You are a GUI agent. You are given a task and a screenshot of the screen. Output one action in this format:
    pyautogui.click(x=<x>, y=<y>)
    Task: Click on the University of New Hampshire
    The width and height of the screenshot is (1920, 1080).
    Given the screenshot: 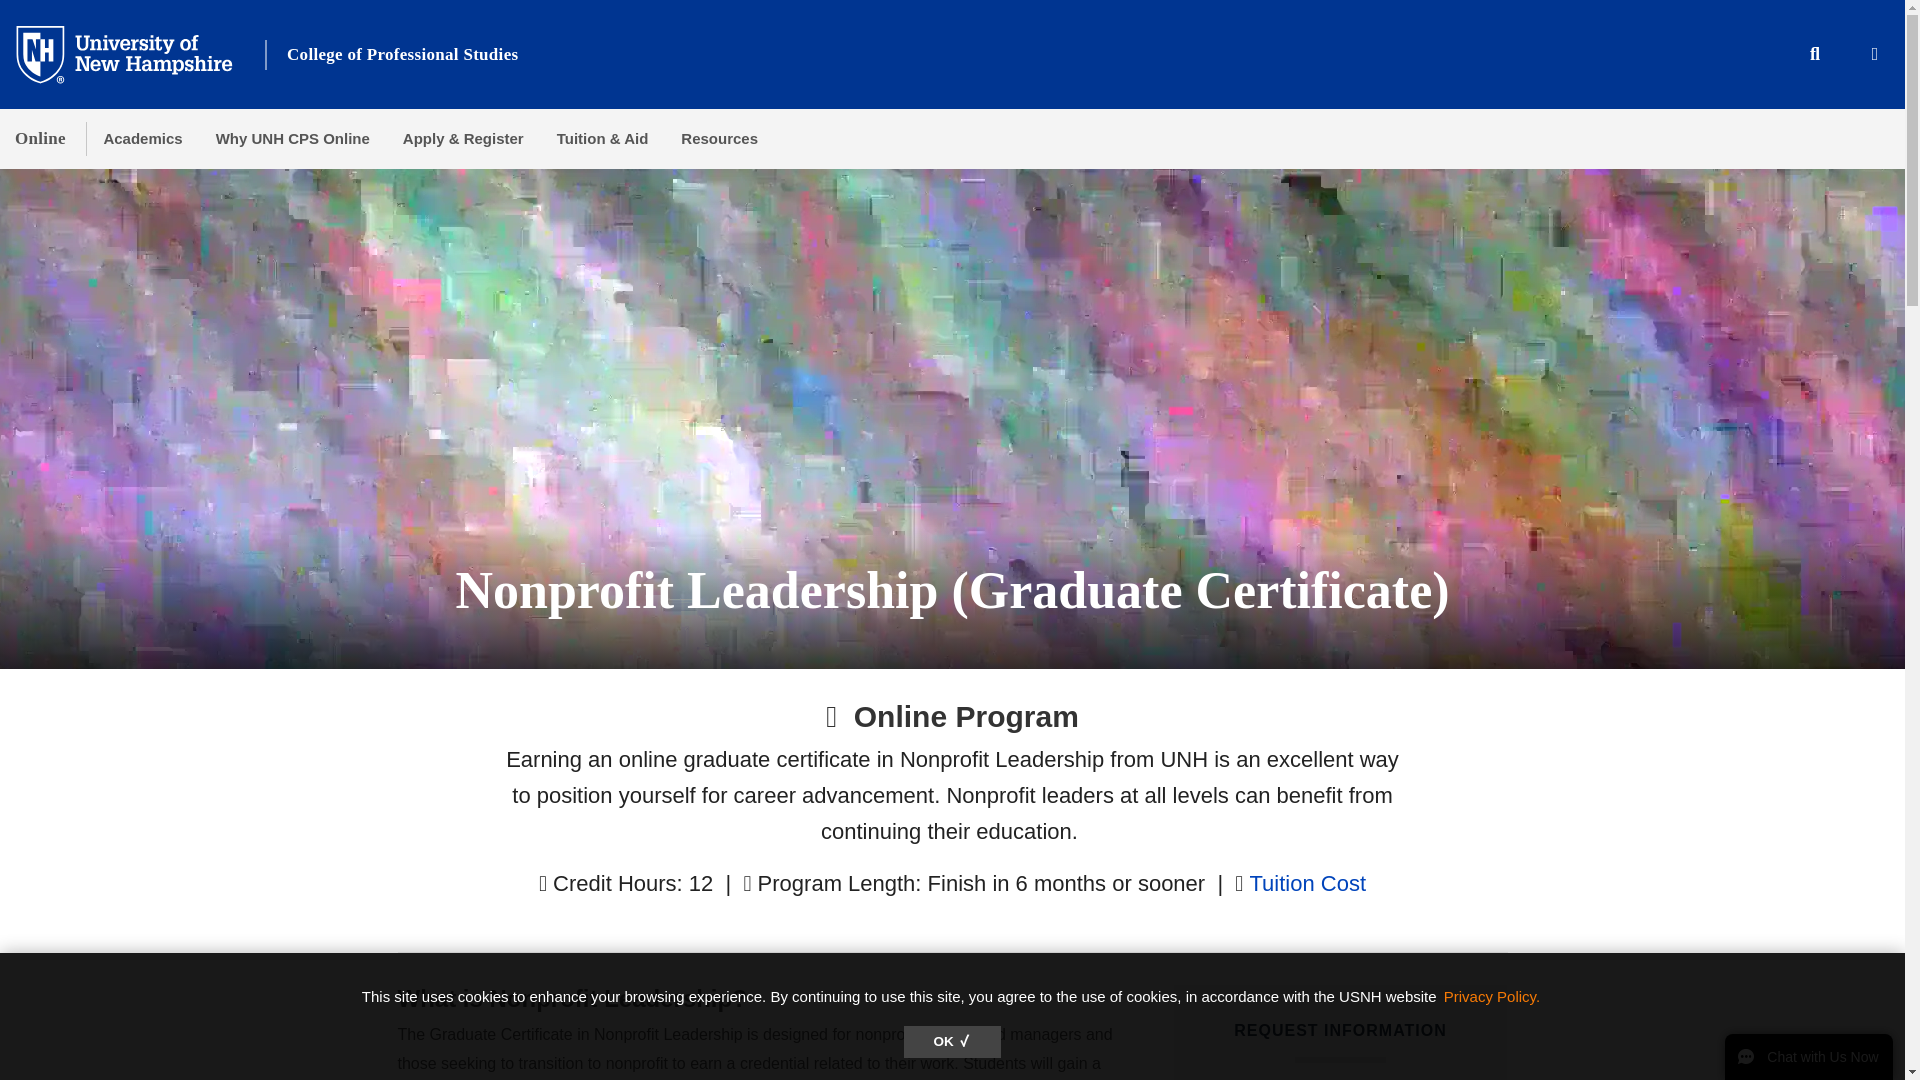 What is the action you would take?
    pyautogui.click(x=140, y=53)
    